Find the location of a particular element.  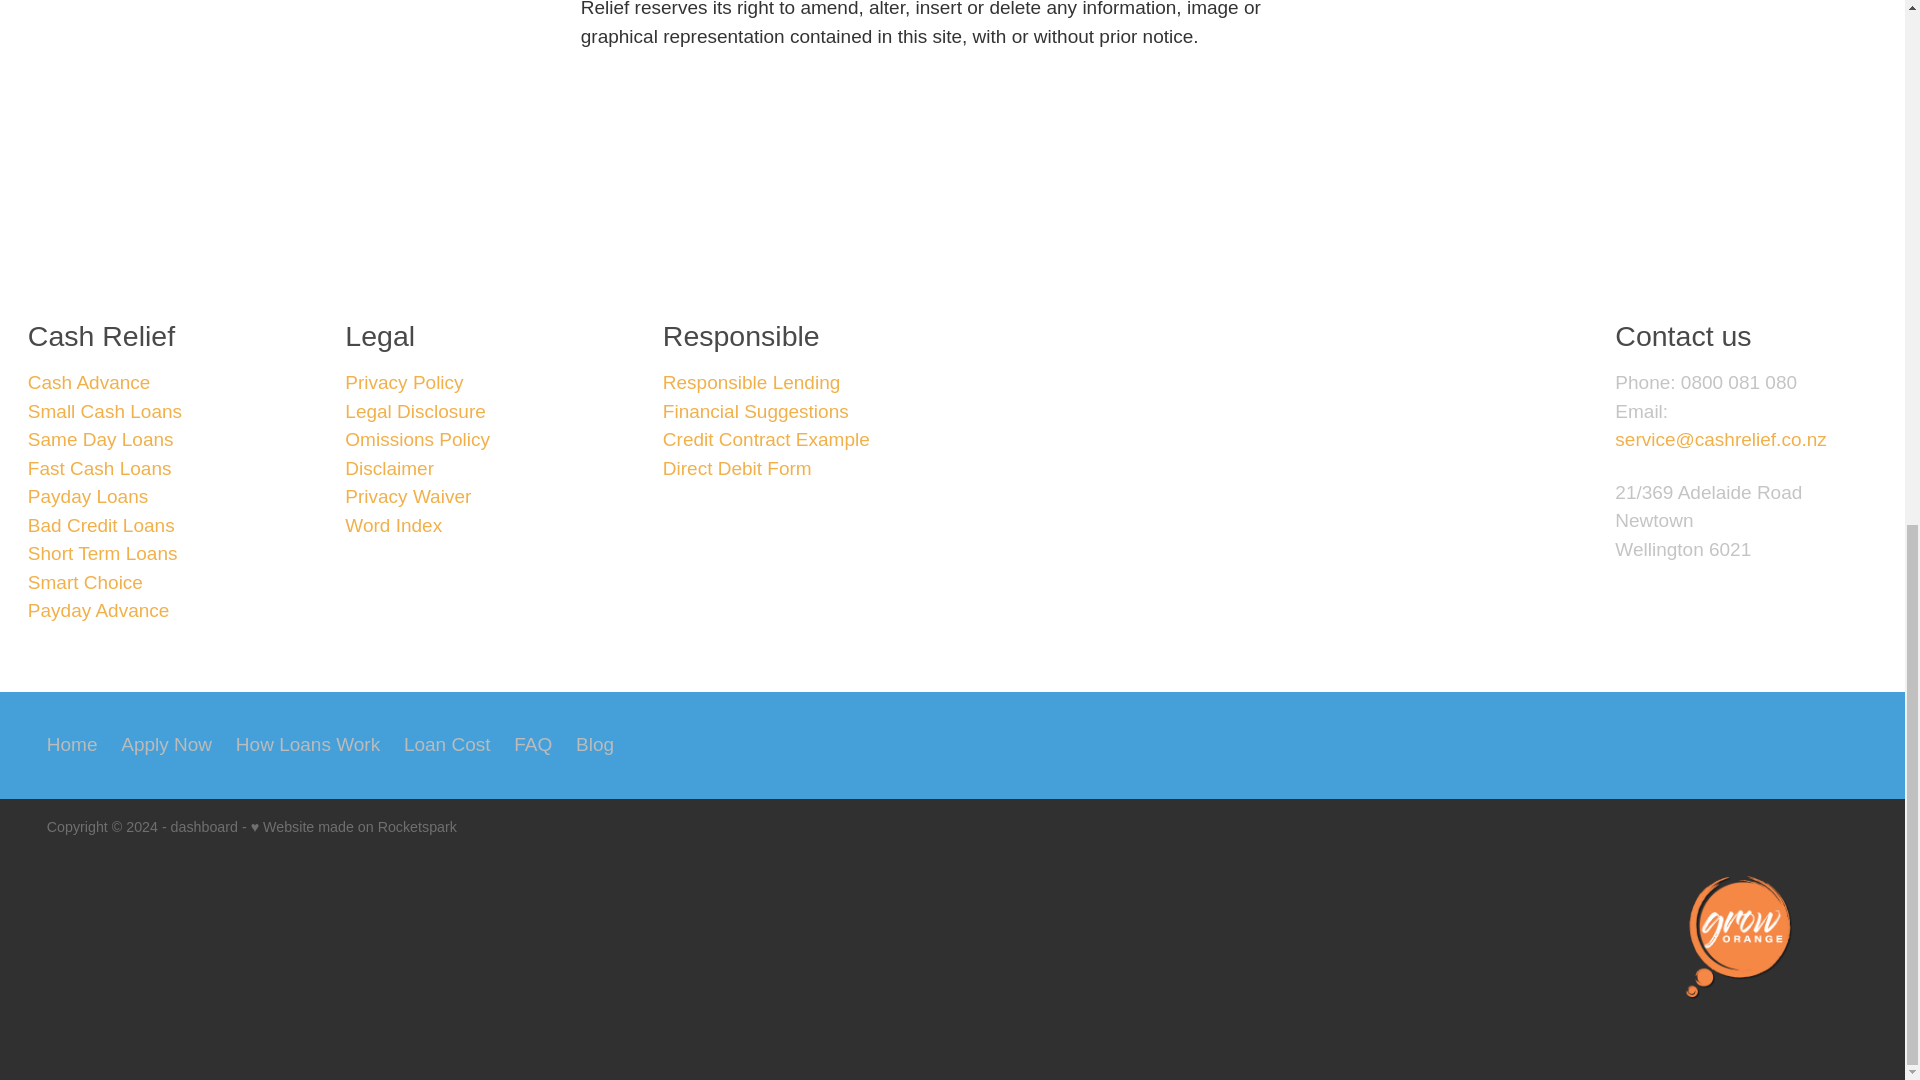

Omissions Policy is located at coordinates (417, 439).